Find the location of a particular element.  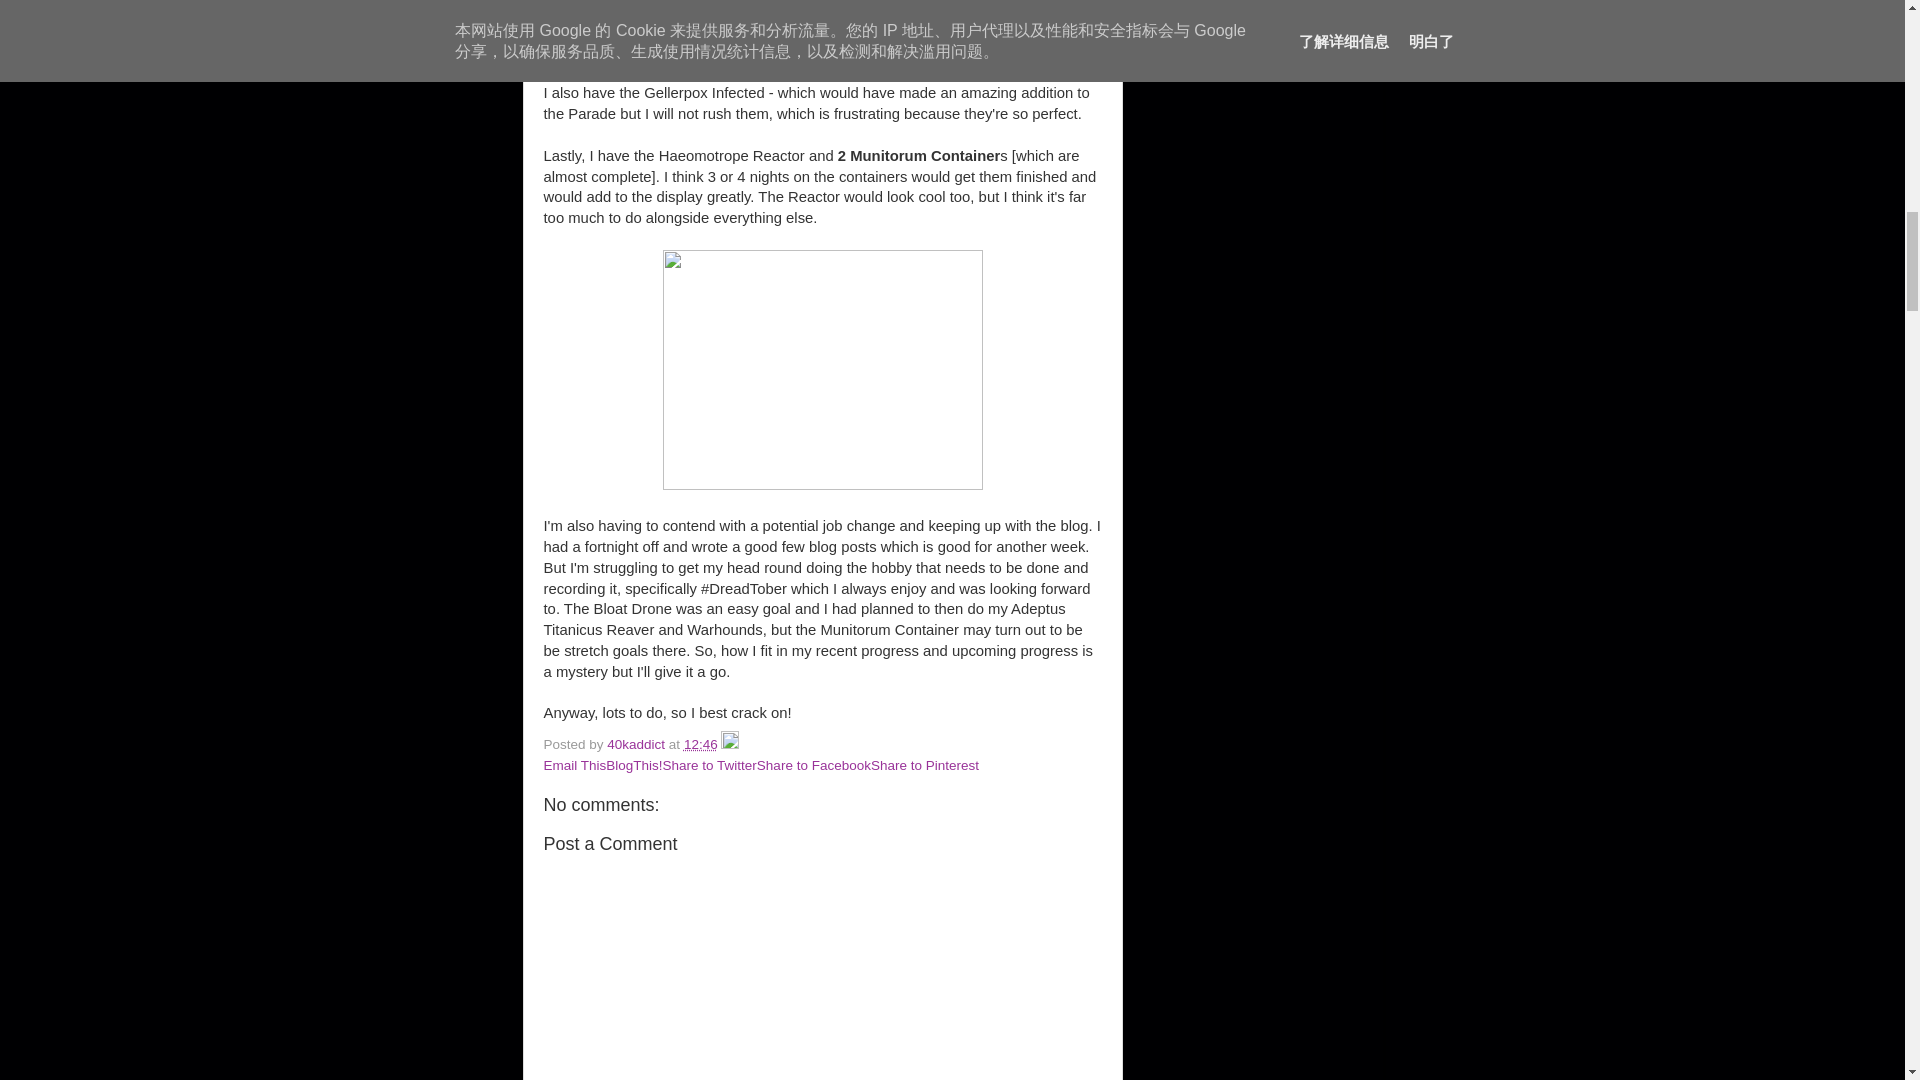

Share to Facebook is located at coordinates (814, 766).